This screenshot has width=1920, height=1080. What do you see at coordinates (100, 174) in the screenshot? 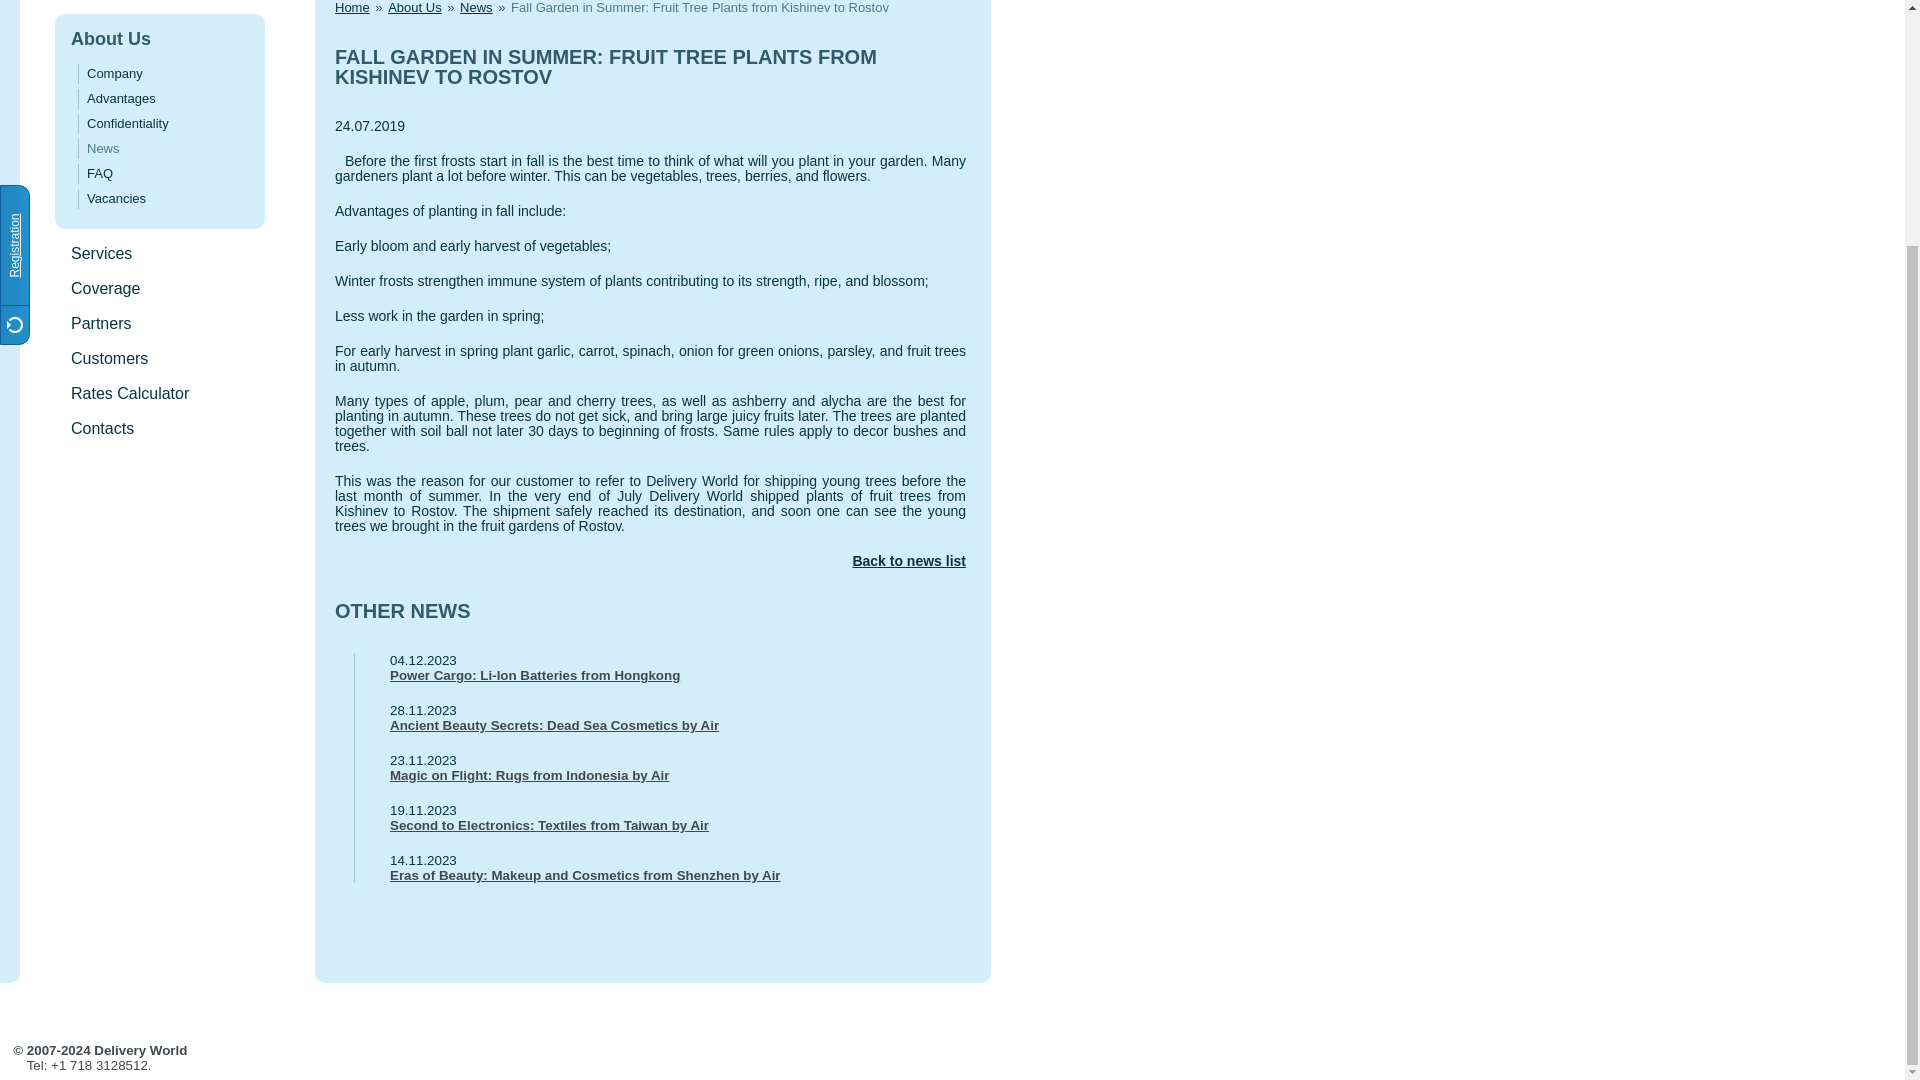
I see `FAQ` at bounding box center [100, 174].